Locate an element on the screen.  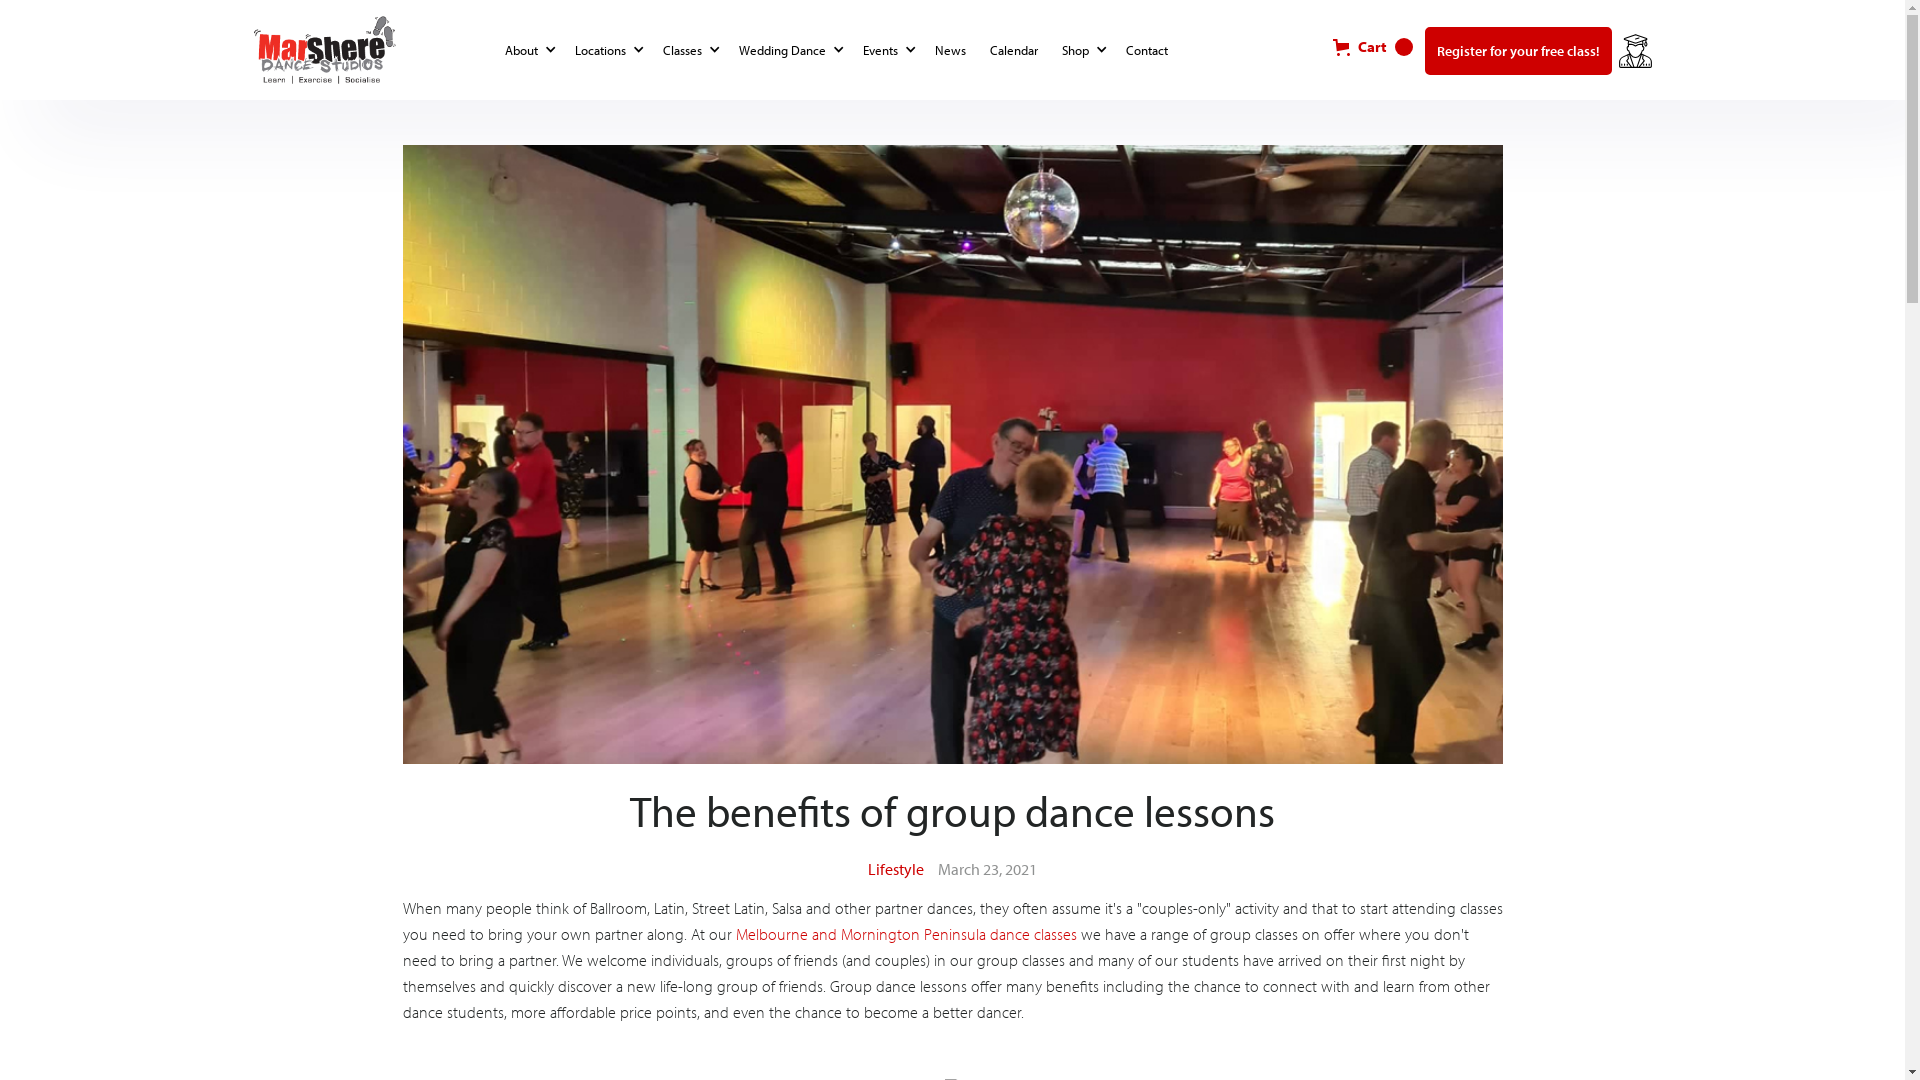
Blog is located at coordinates (268, 25).